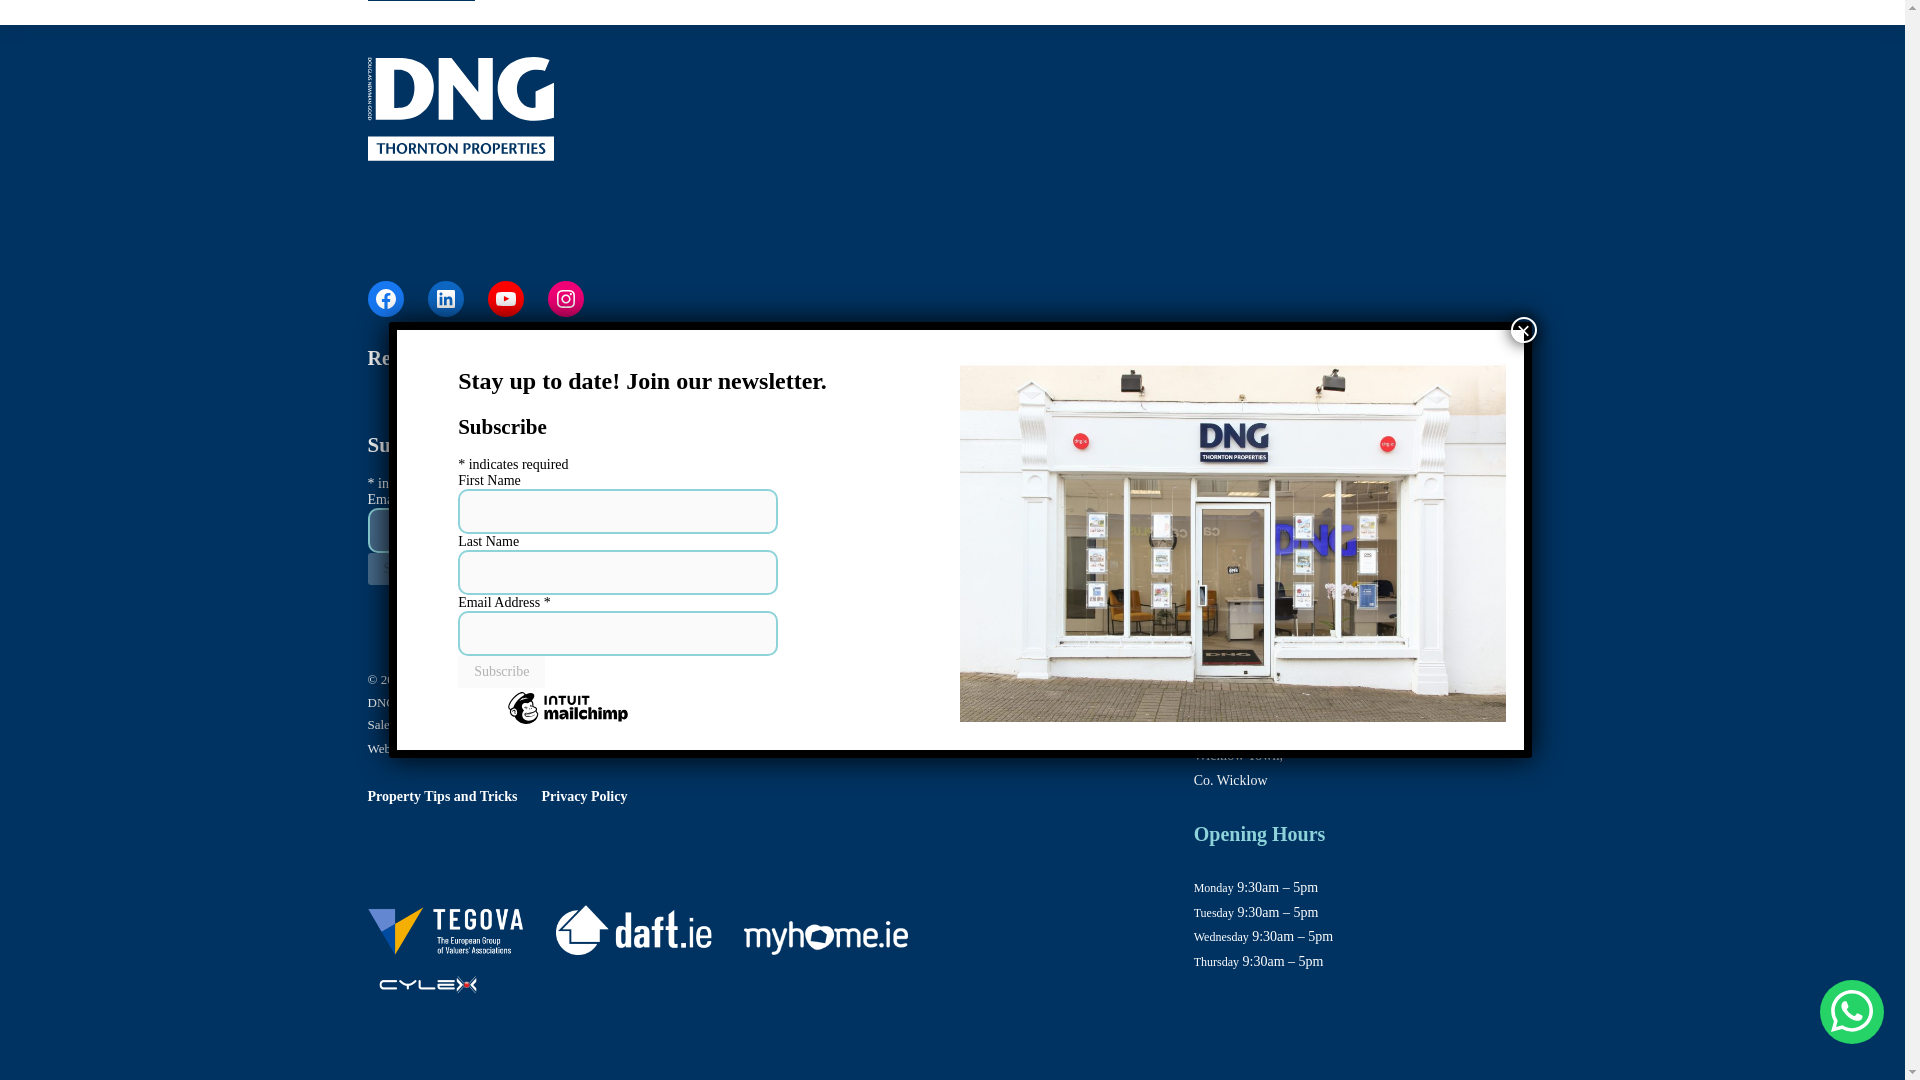  What do you see at coordinates (412, 568) in the screenshot?
I see `Subscribe` at bounding box center [412, 568].